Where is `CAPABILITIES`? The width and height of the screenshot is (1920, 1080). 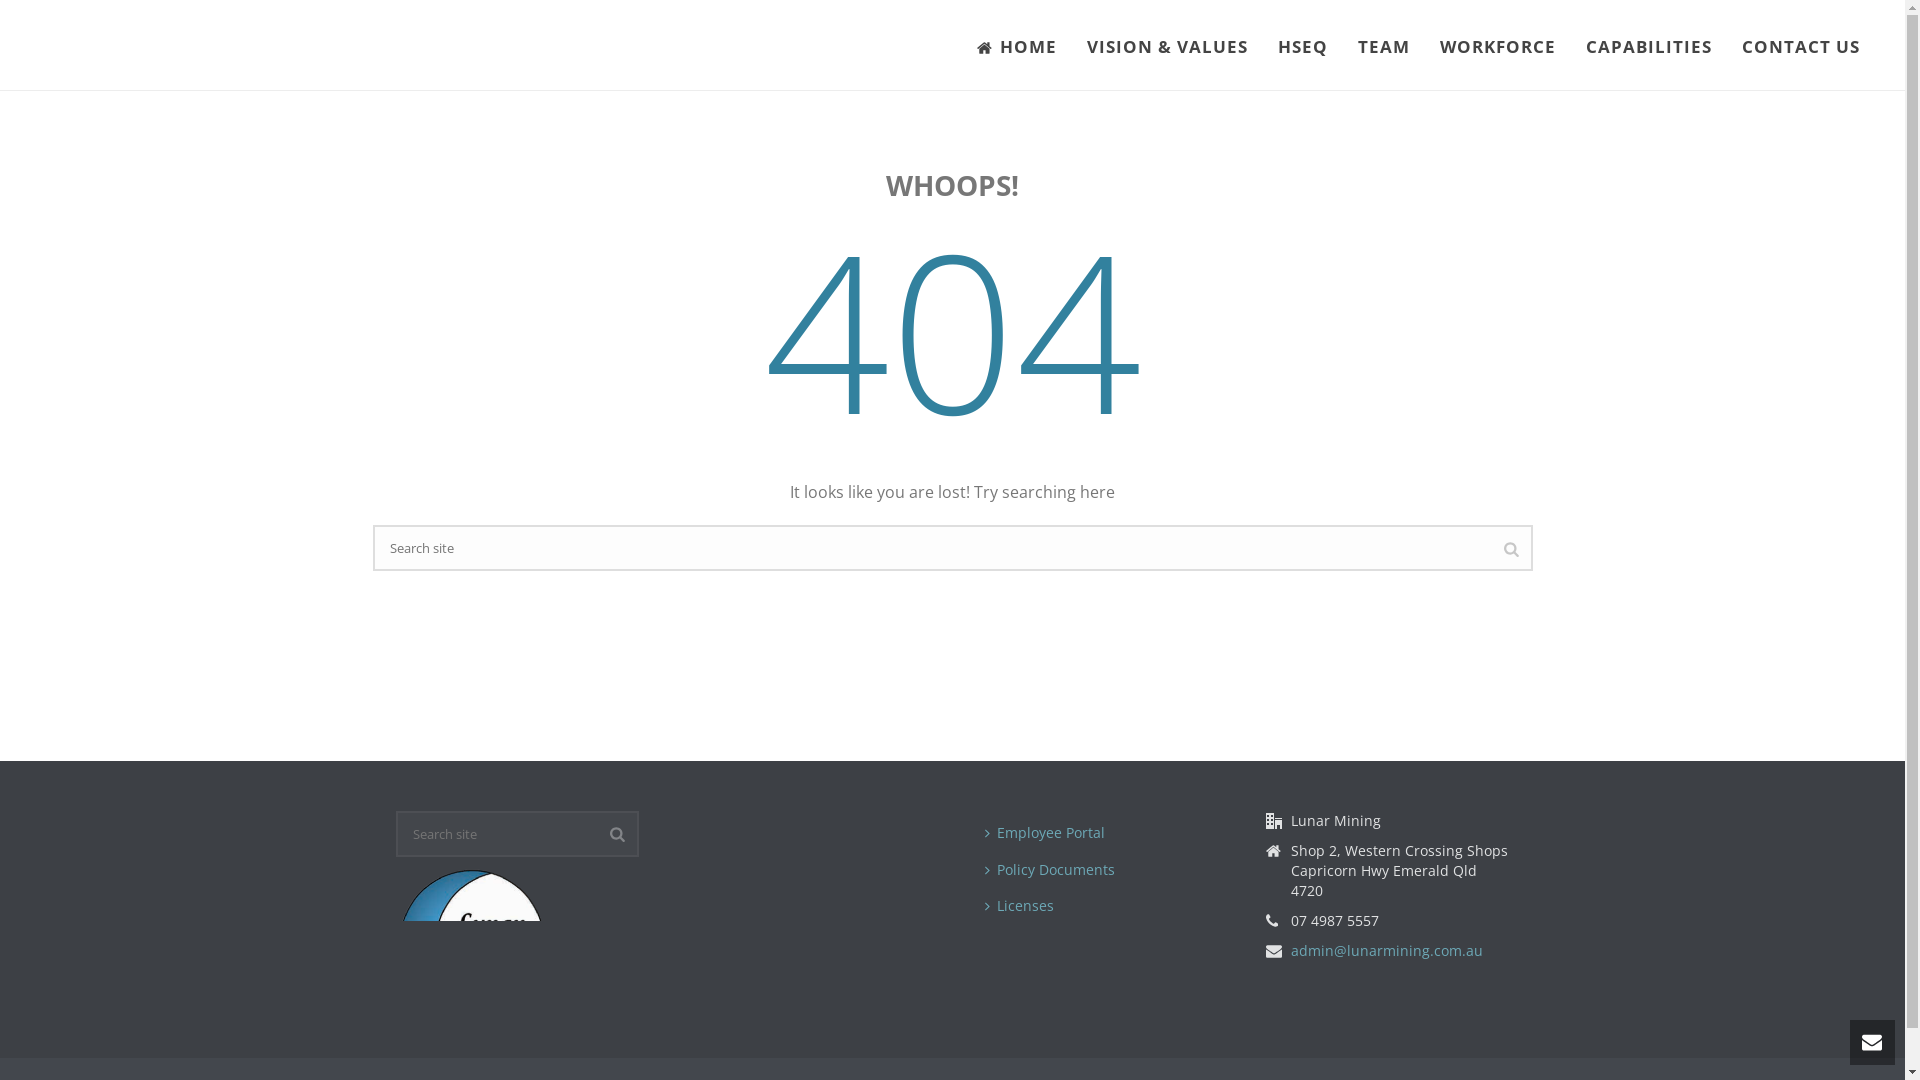
CAPABILITIES is located at coordinates (1649, 47).